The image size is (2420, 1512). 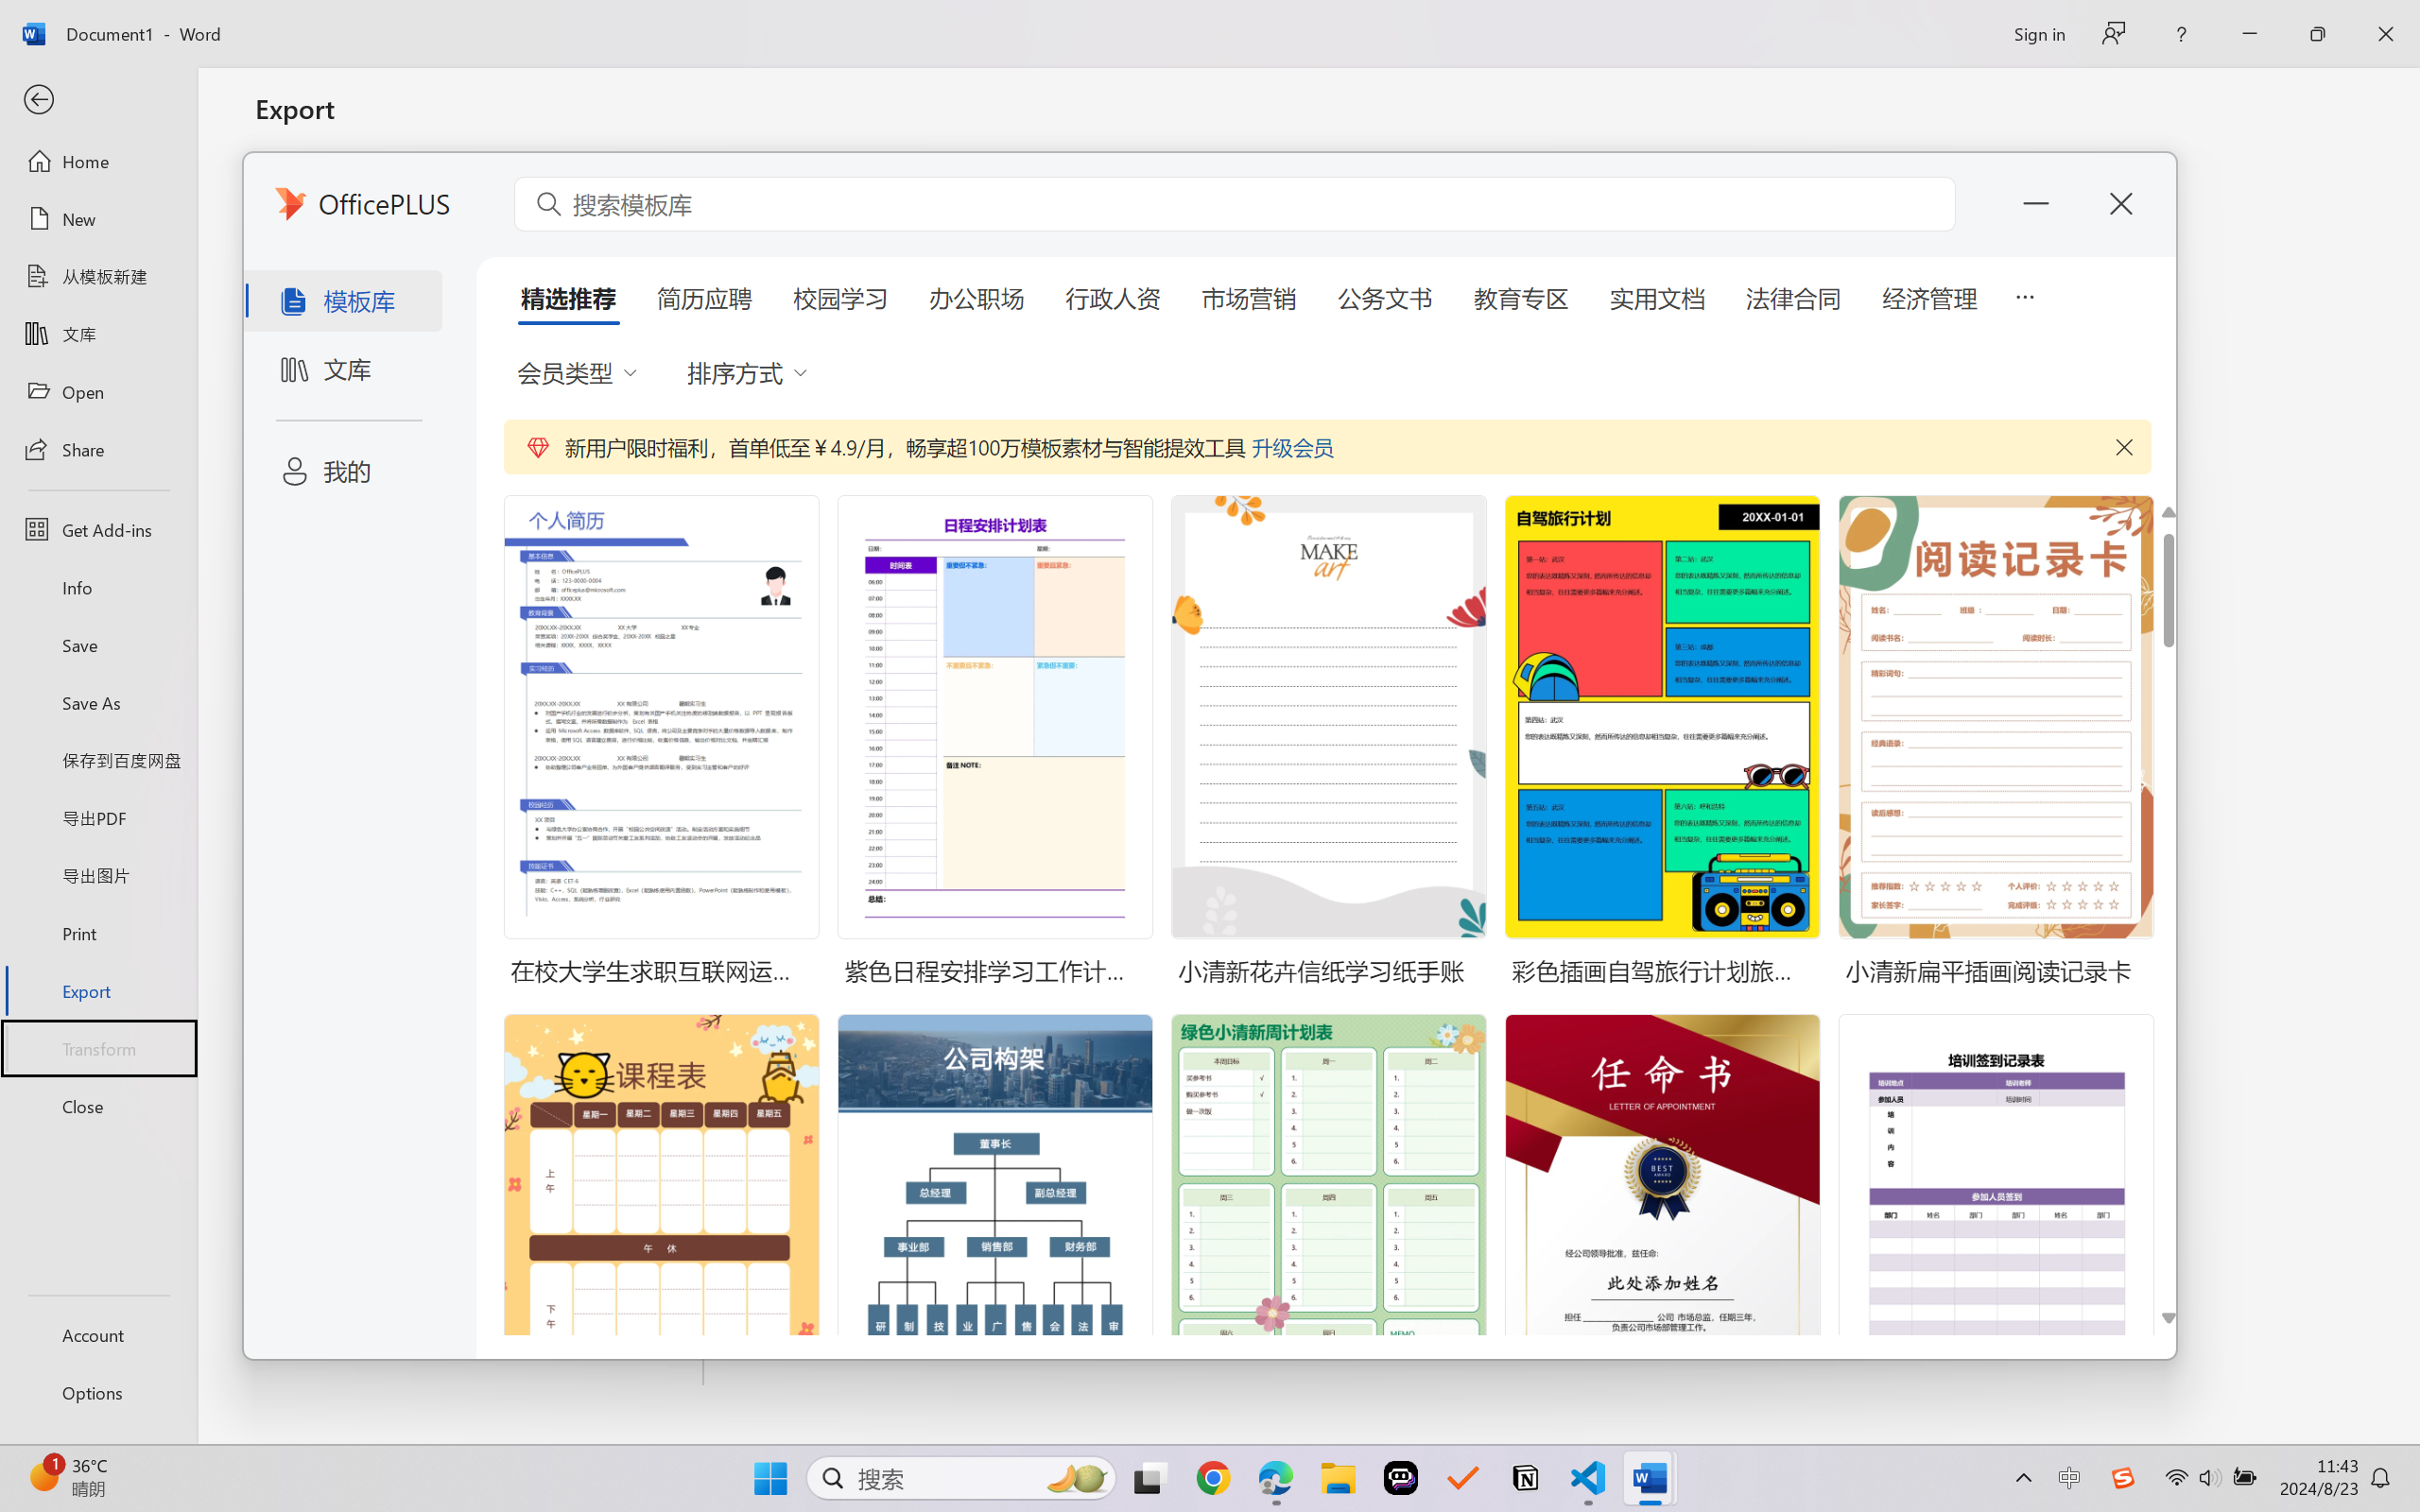 What do you see at coordinates (98, 529) in the screenshot?
I see `Get Add-ins` at bounding box center [98, 529].